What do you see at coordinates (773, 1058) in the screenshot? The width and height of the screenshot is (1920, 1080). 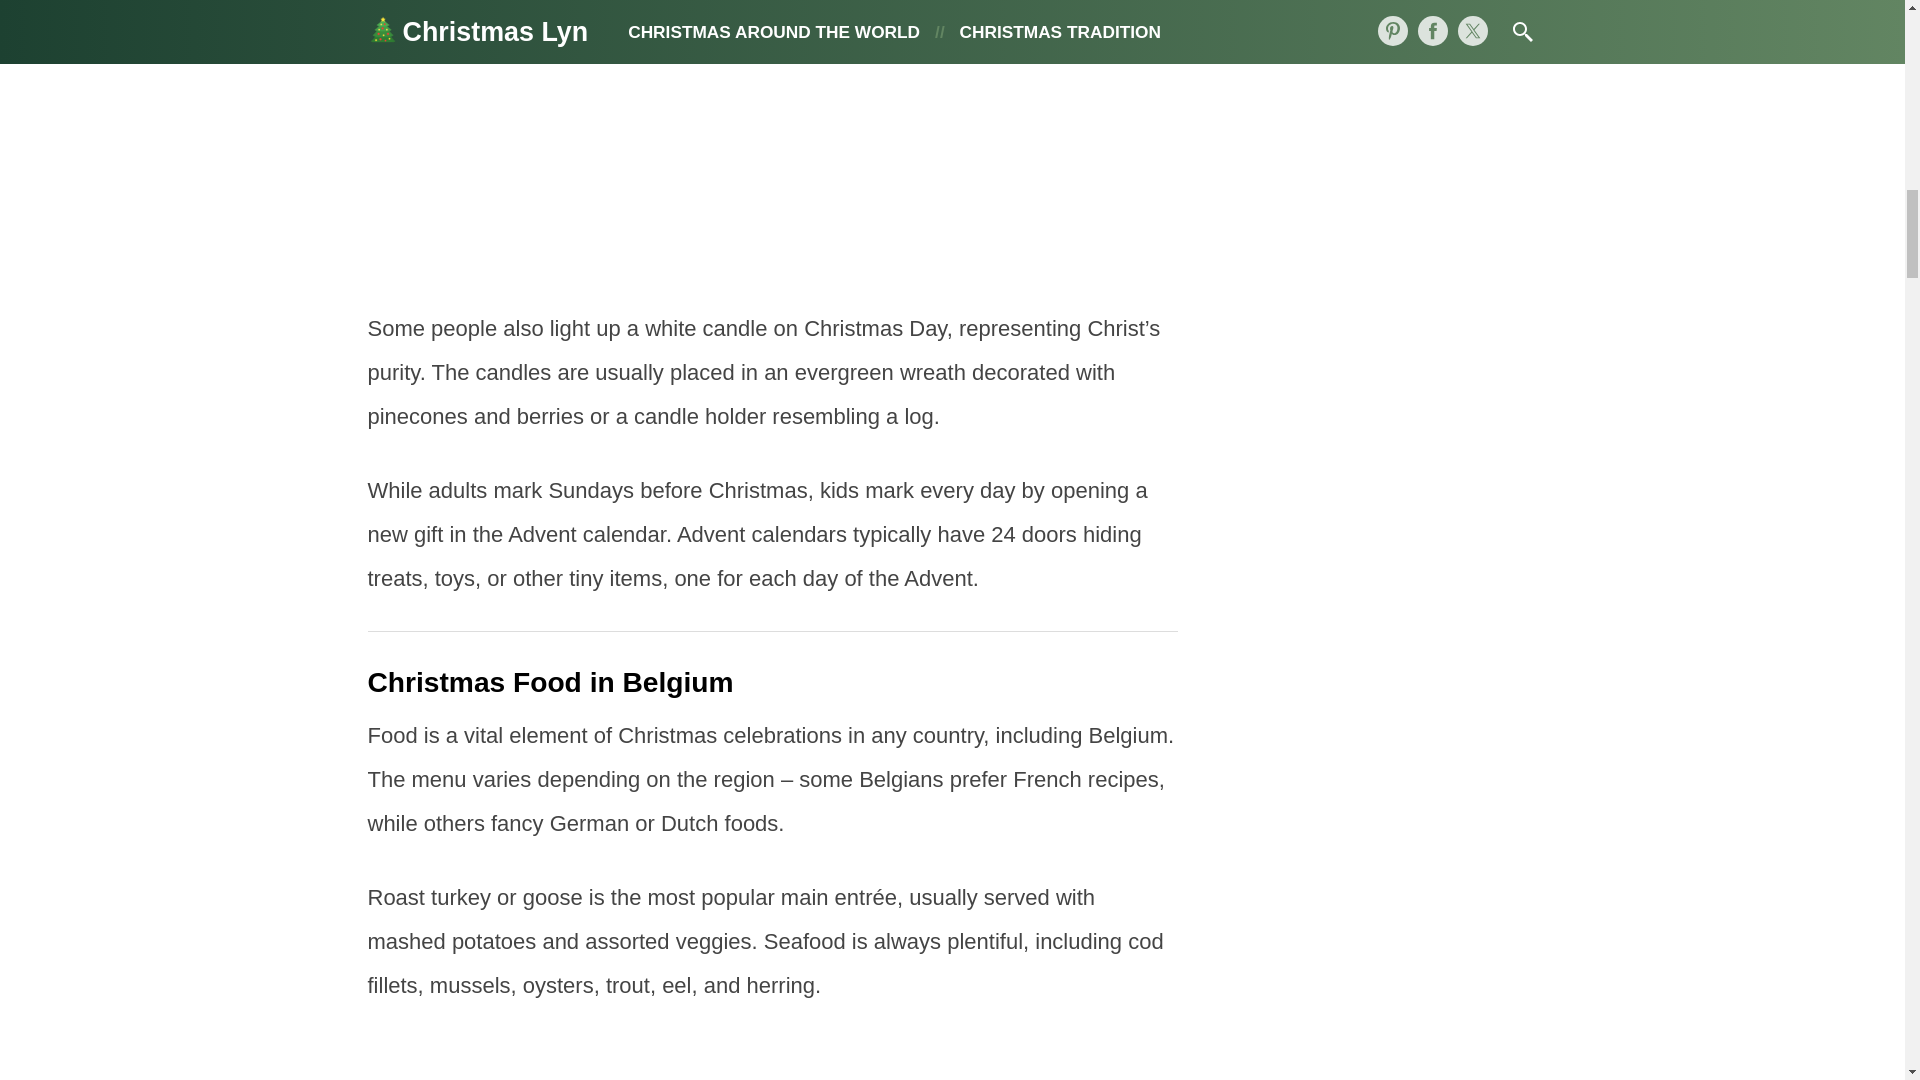 I see `Advertisement` at bounding box center [773, 1058].